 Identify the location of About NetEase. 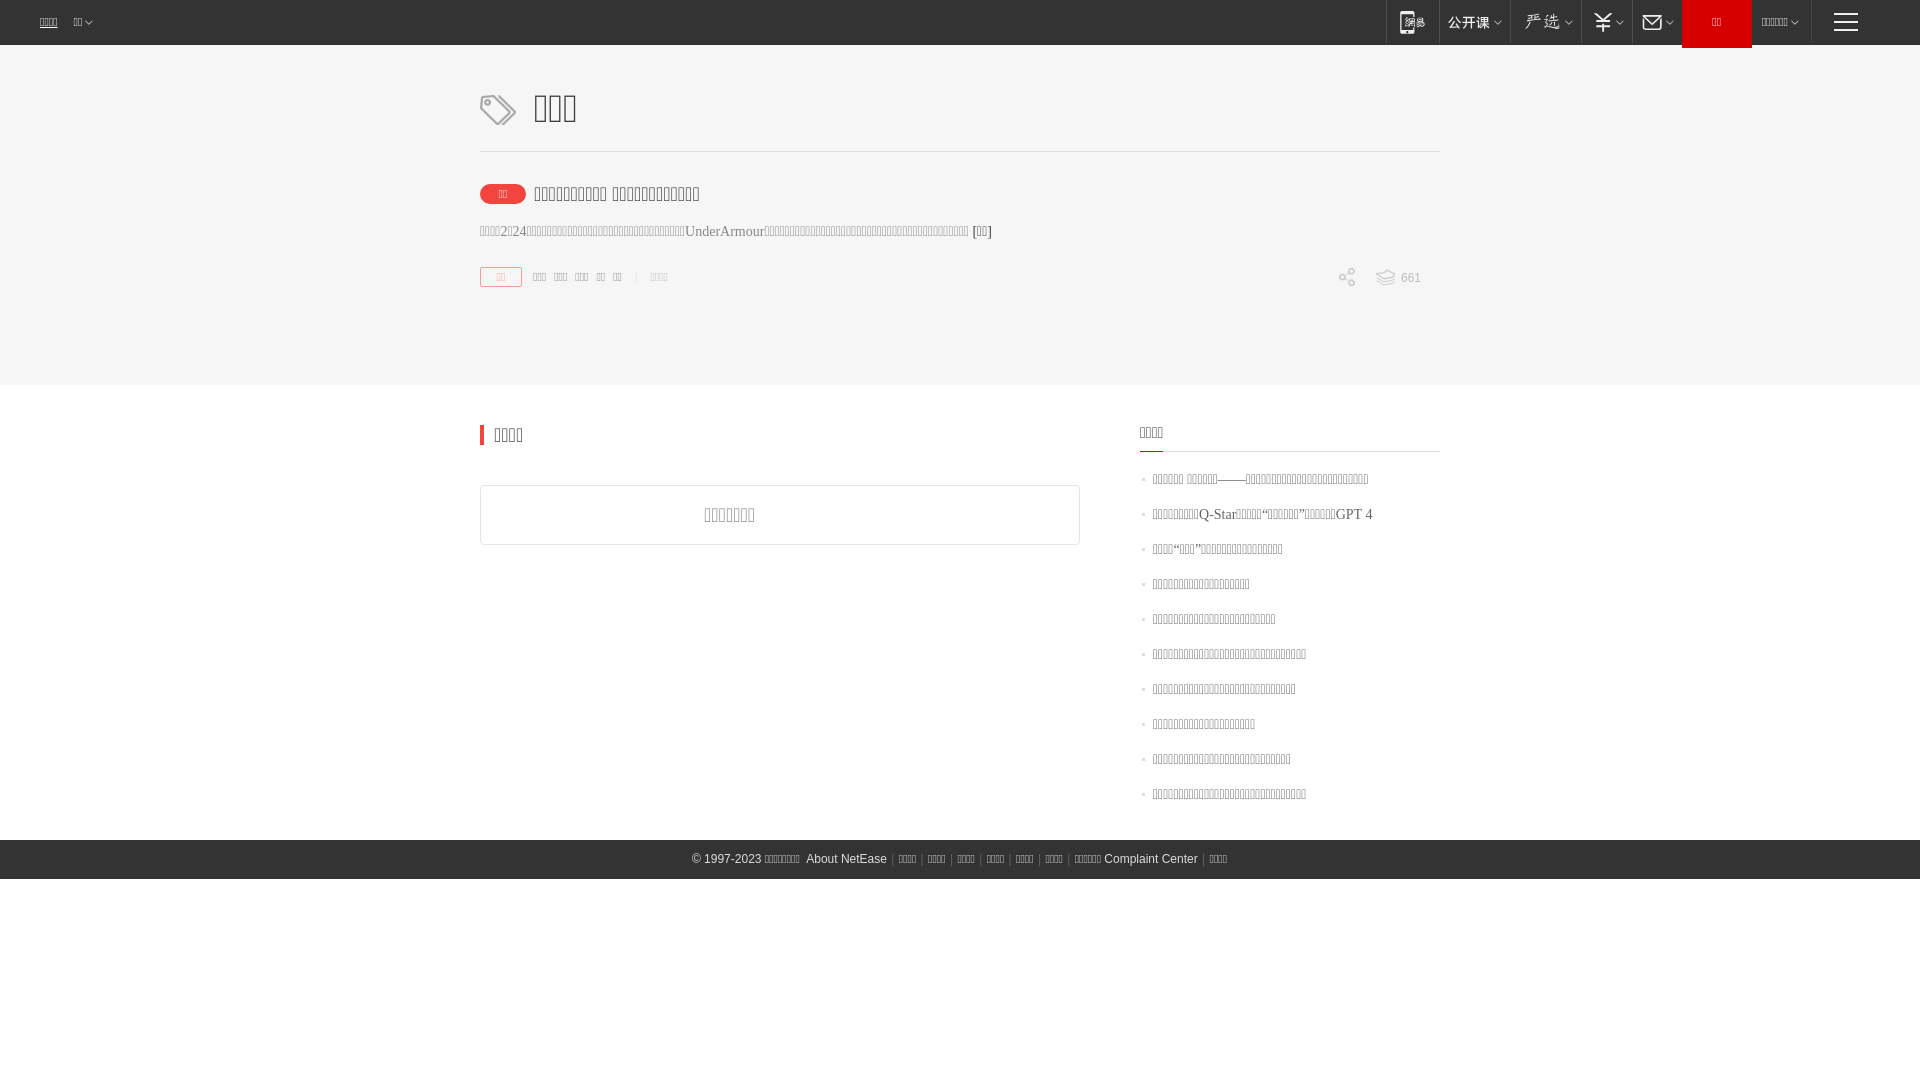
(846, 859).